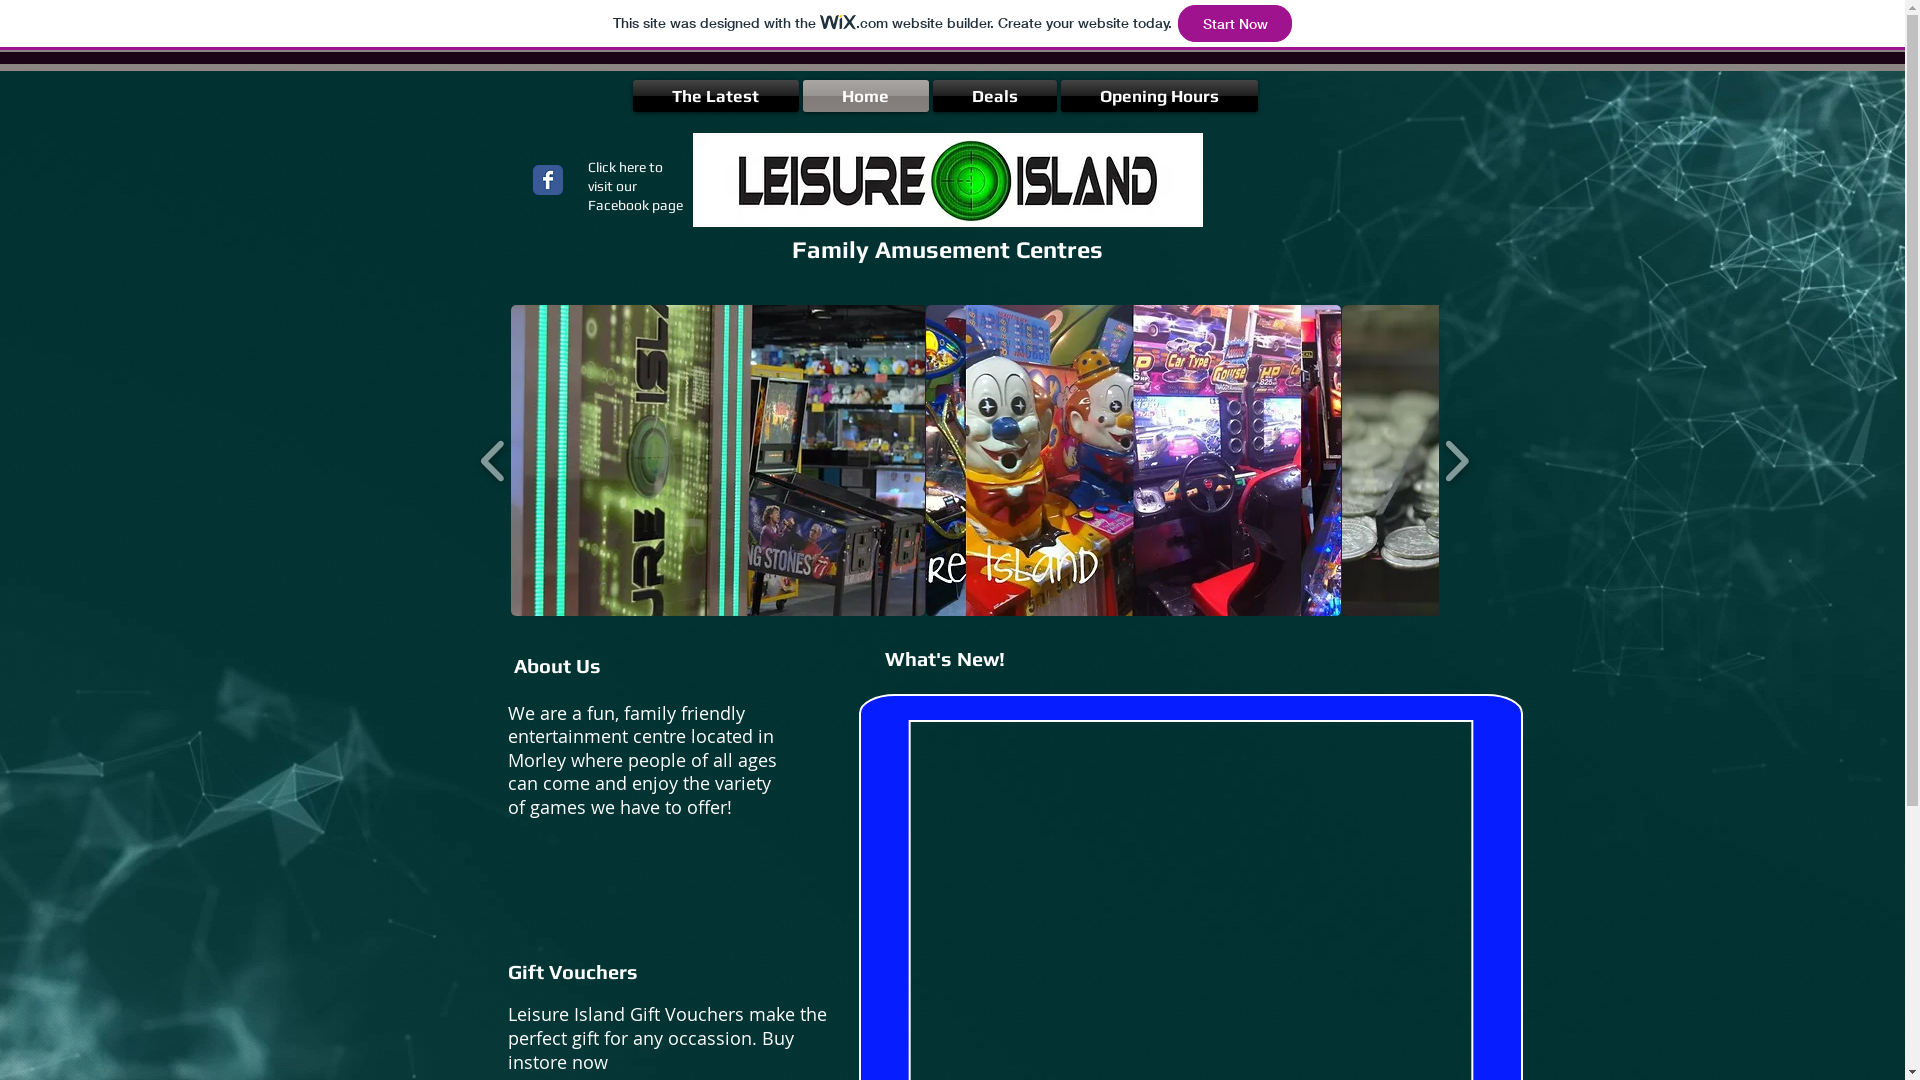 The width and height of the screenshot is (1920, 1080). Describe the element at coordinates (716, 96) in the screenshot. I see `The Latest` at that location.